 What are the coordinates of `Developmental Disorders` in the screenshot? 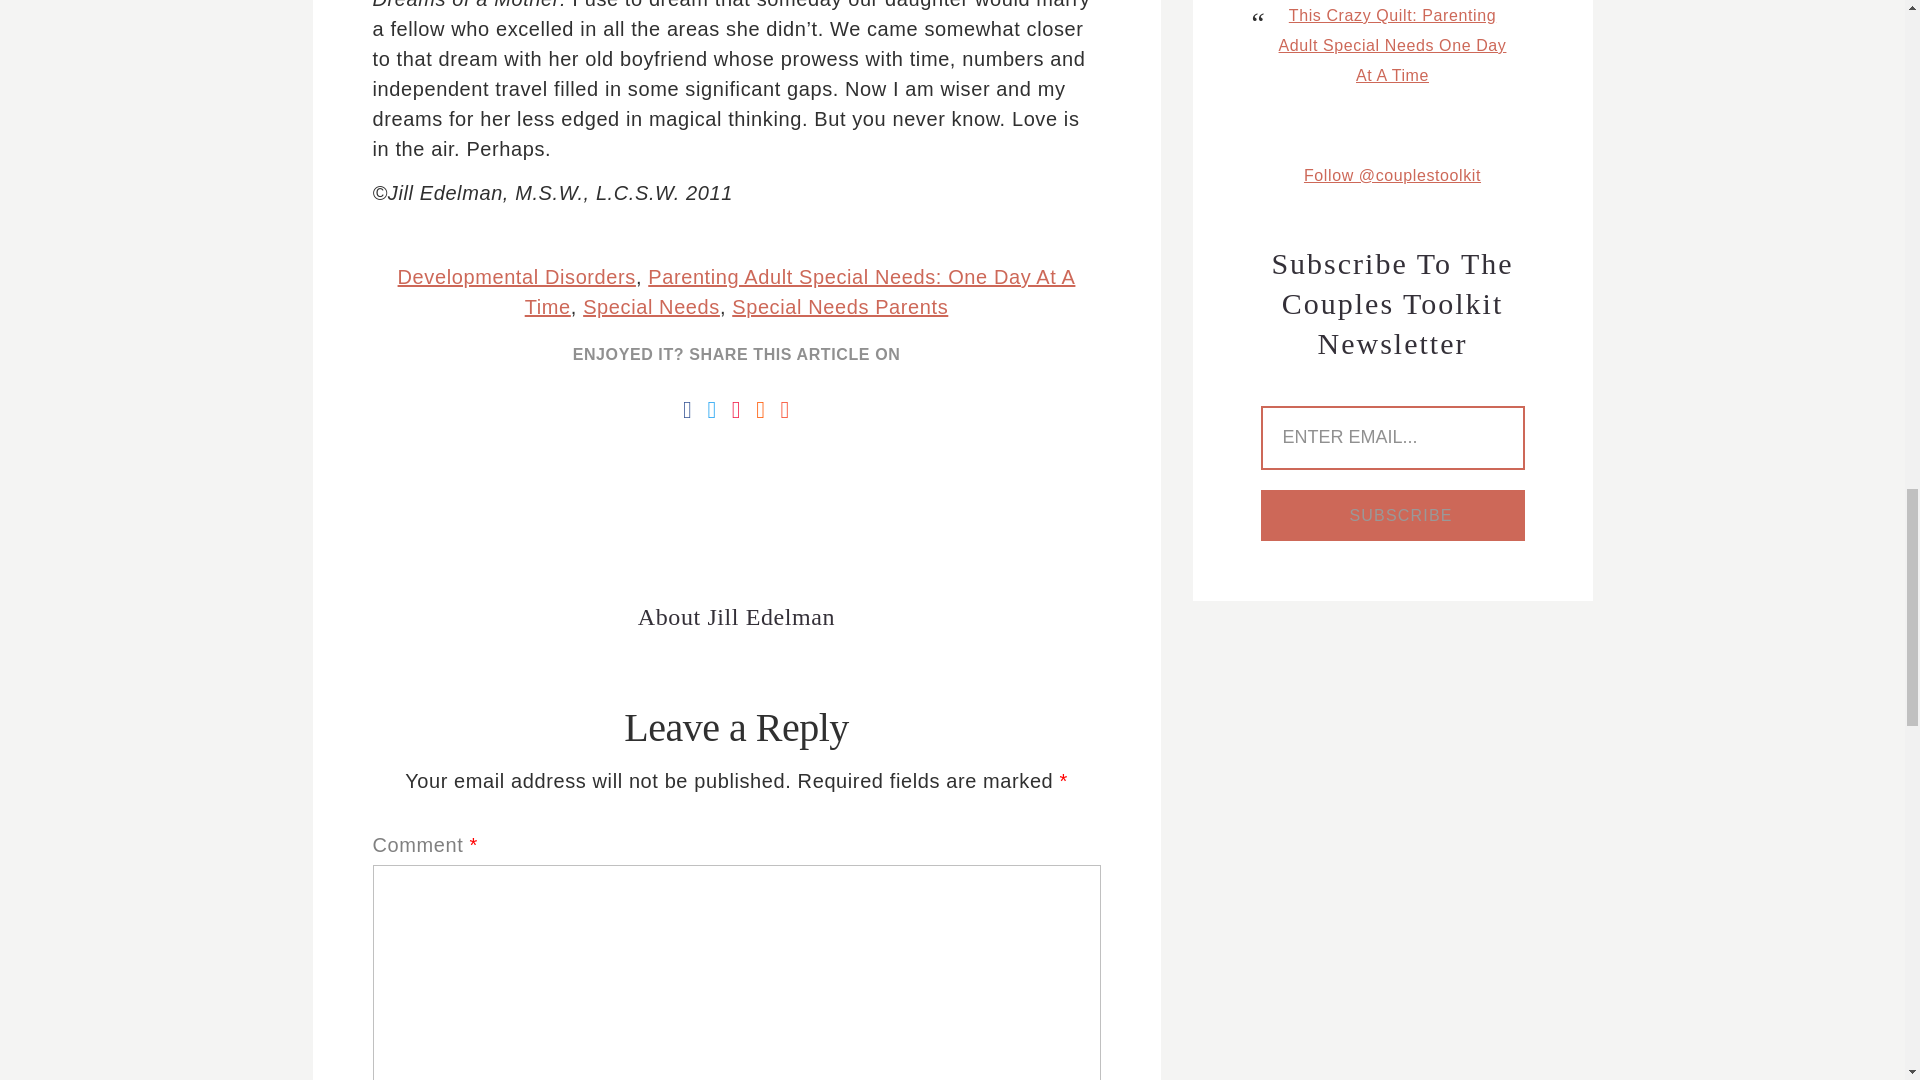 It's located at (516, 276).